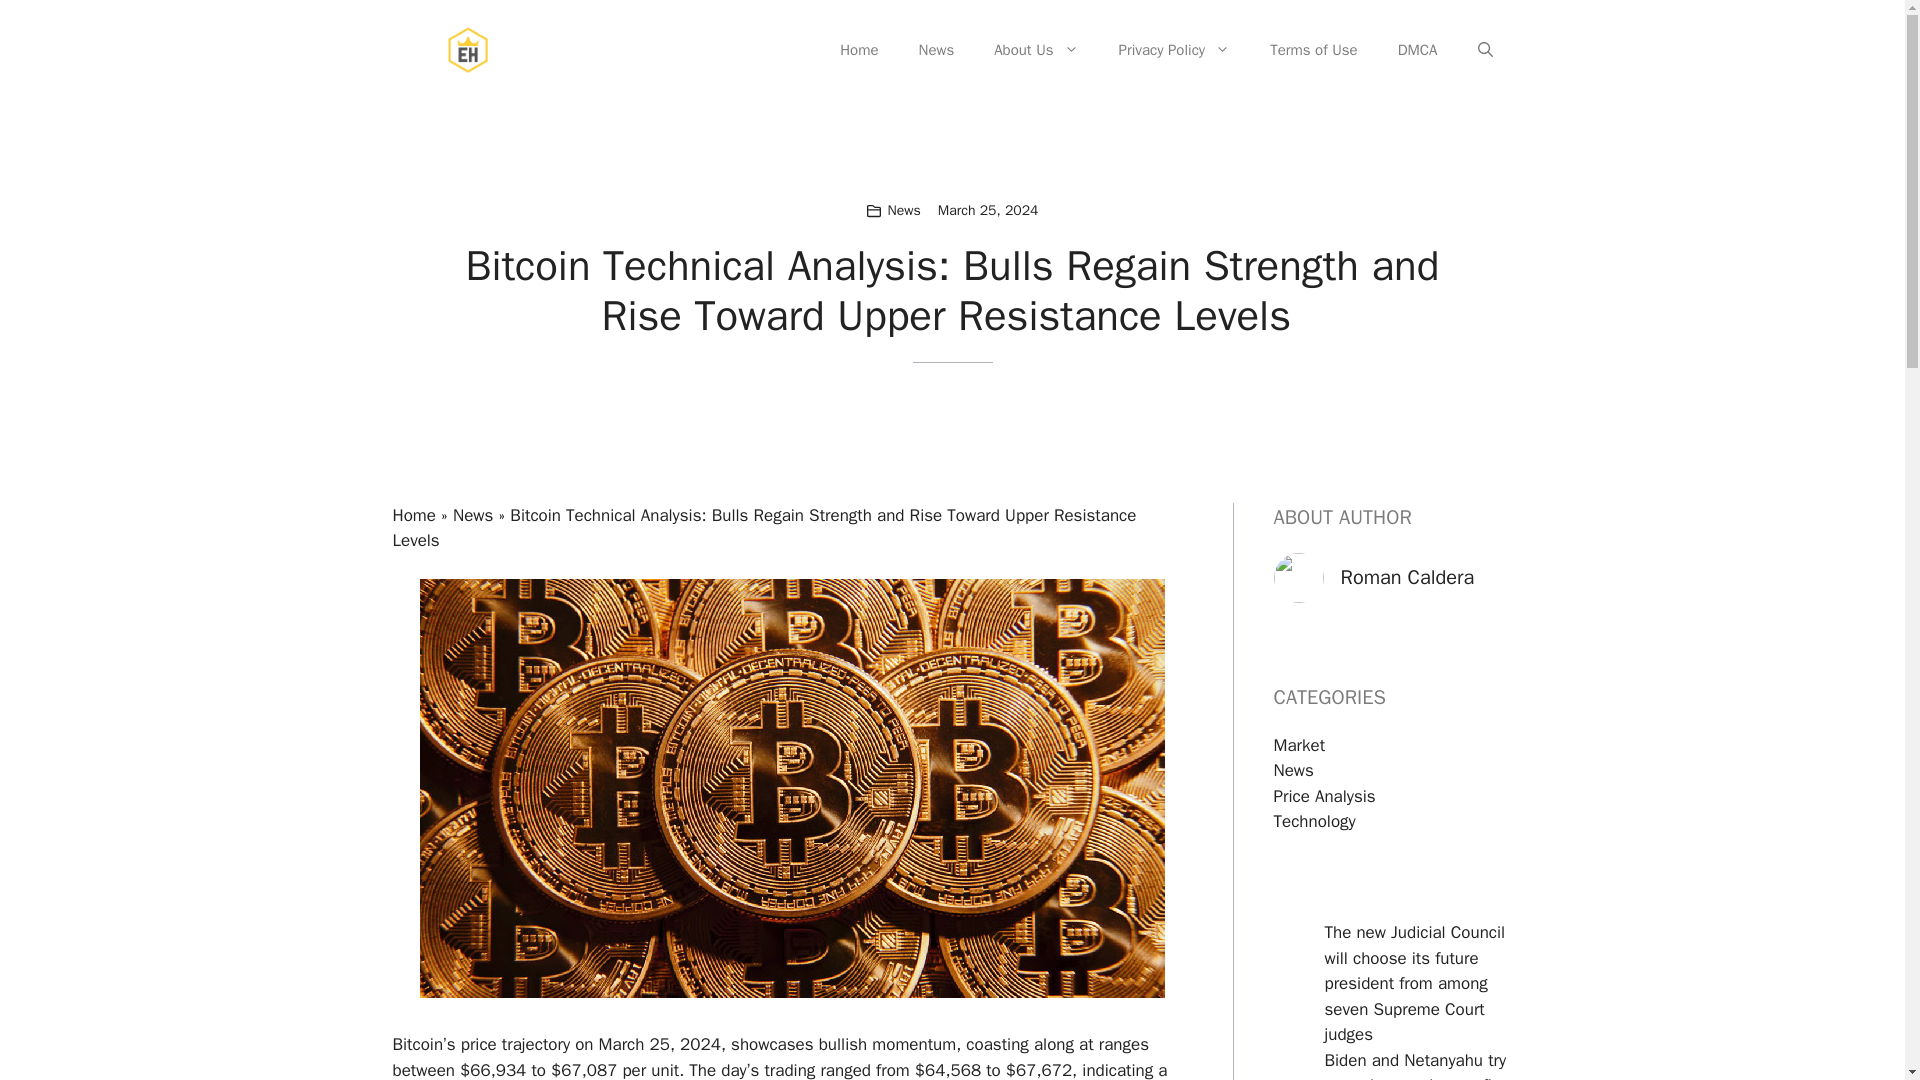 This screenshot has width=1920, height=1080. I want to click on Technology, so click(1314, 821).